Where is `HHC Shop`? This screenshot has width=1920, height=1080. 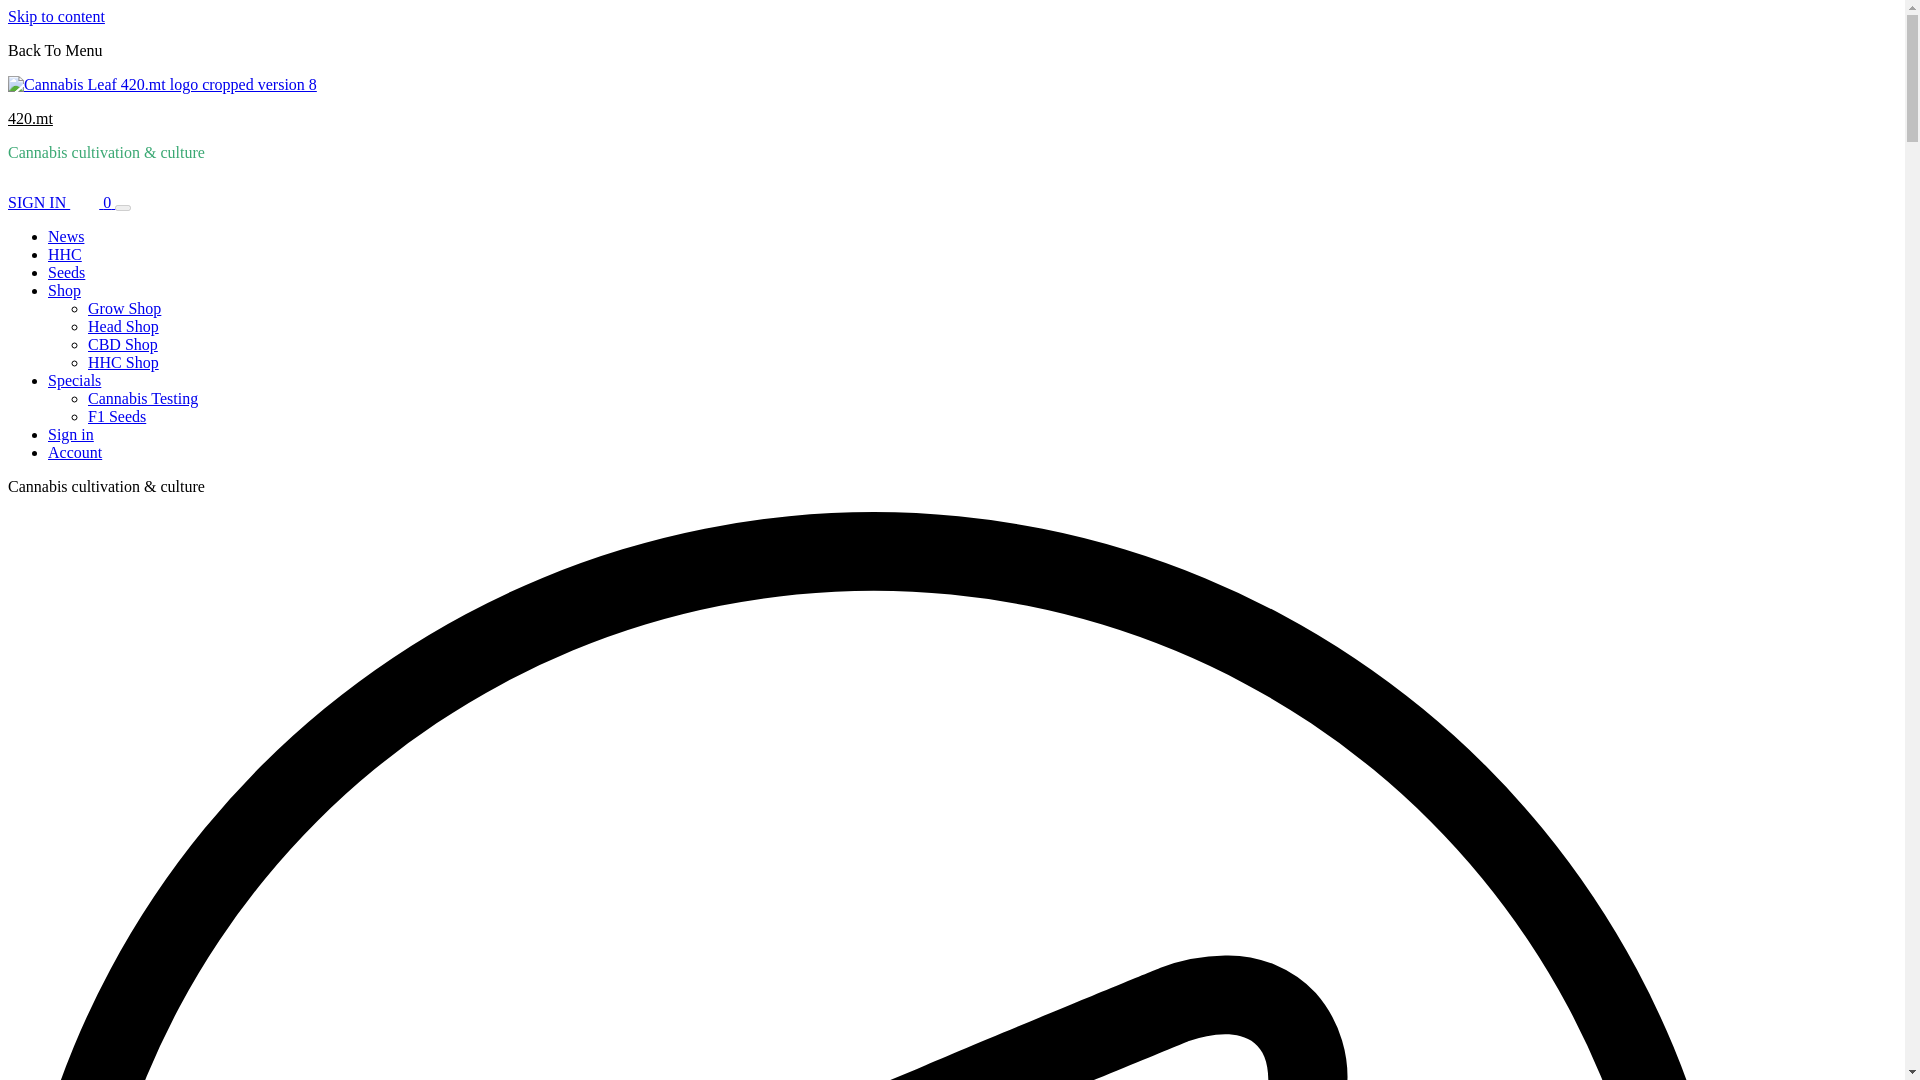
HHC Shop is located at coordinates (124, 362).